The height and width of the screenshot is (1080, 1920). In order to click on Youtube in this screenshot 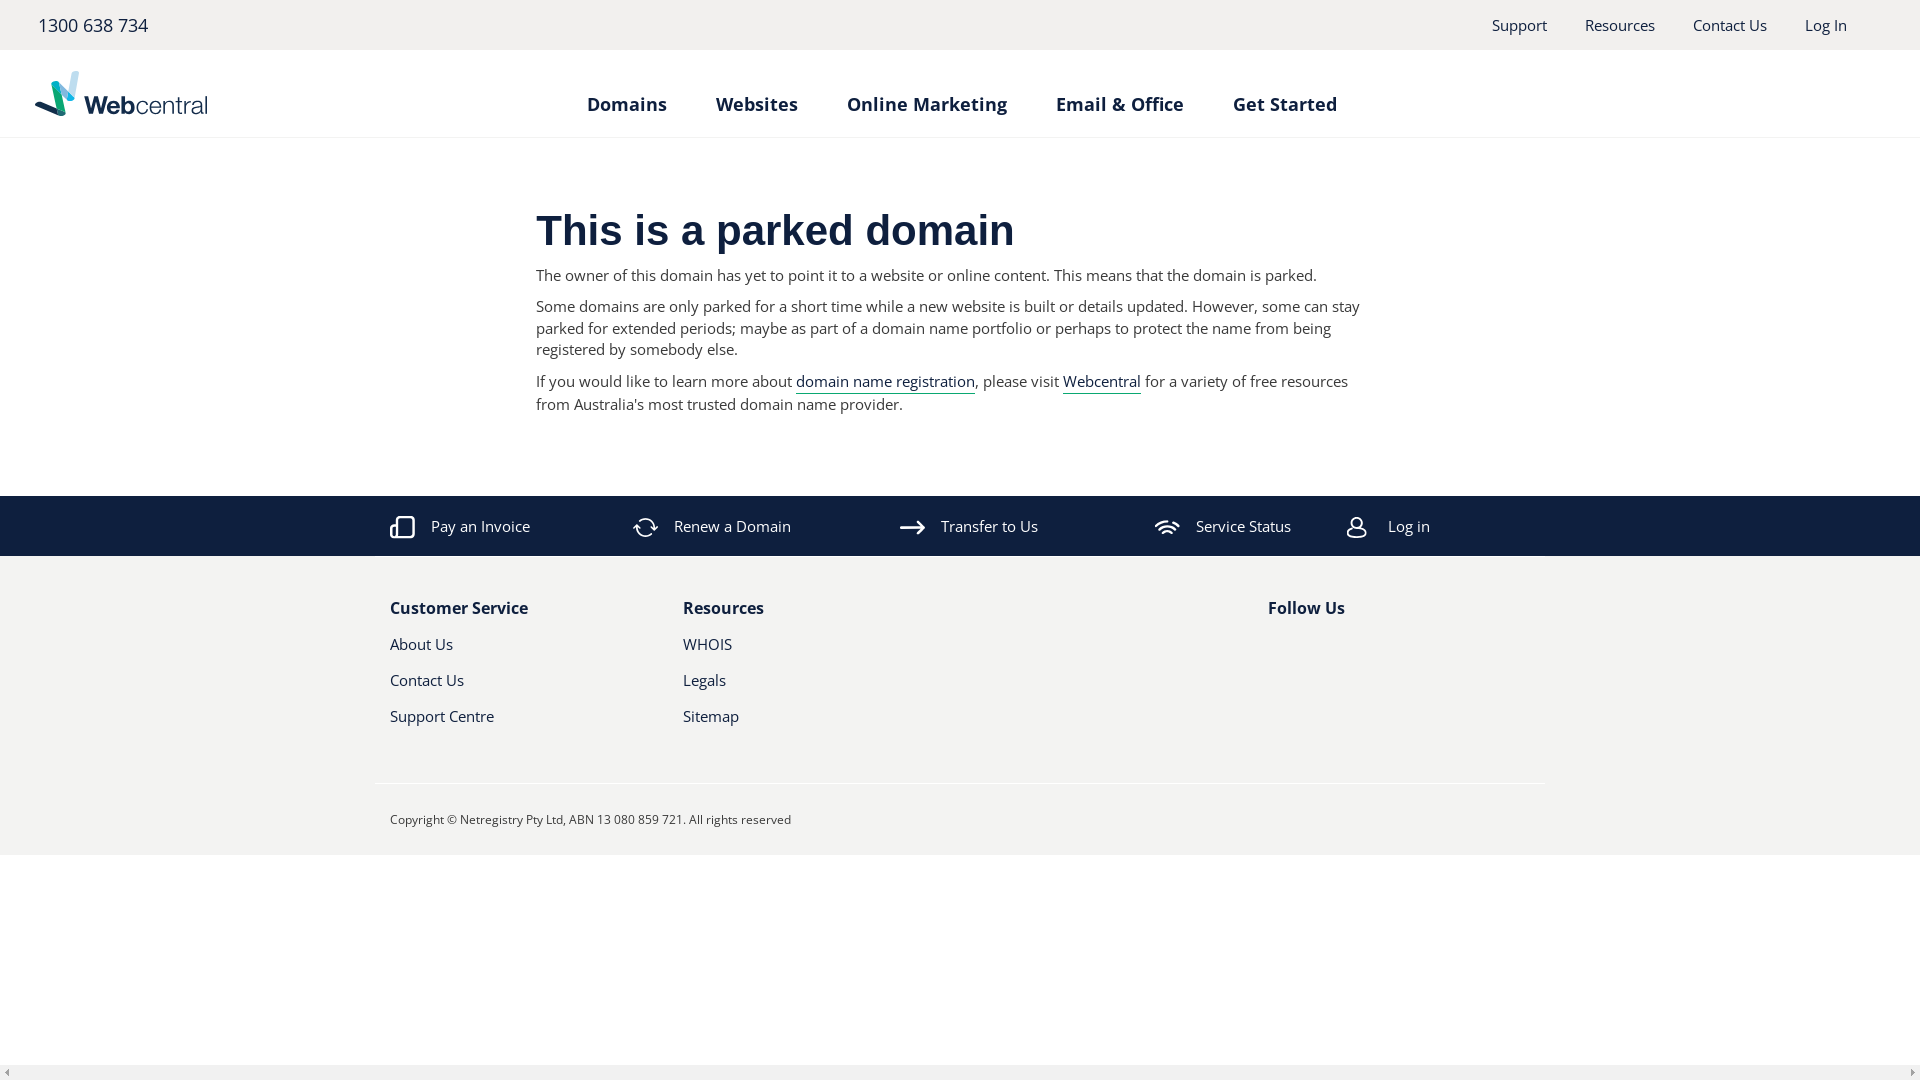, I will do `click(1345, 652)`.